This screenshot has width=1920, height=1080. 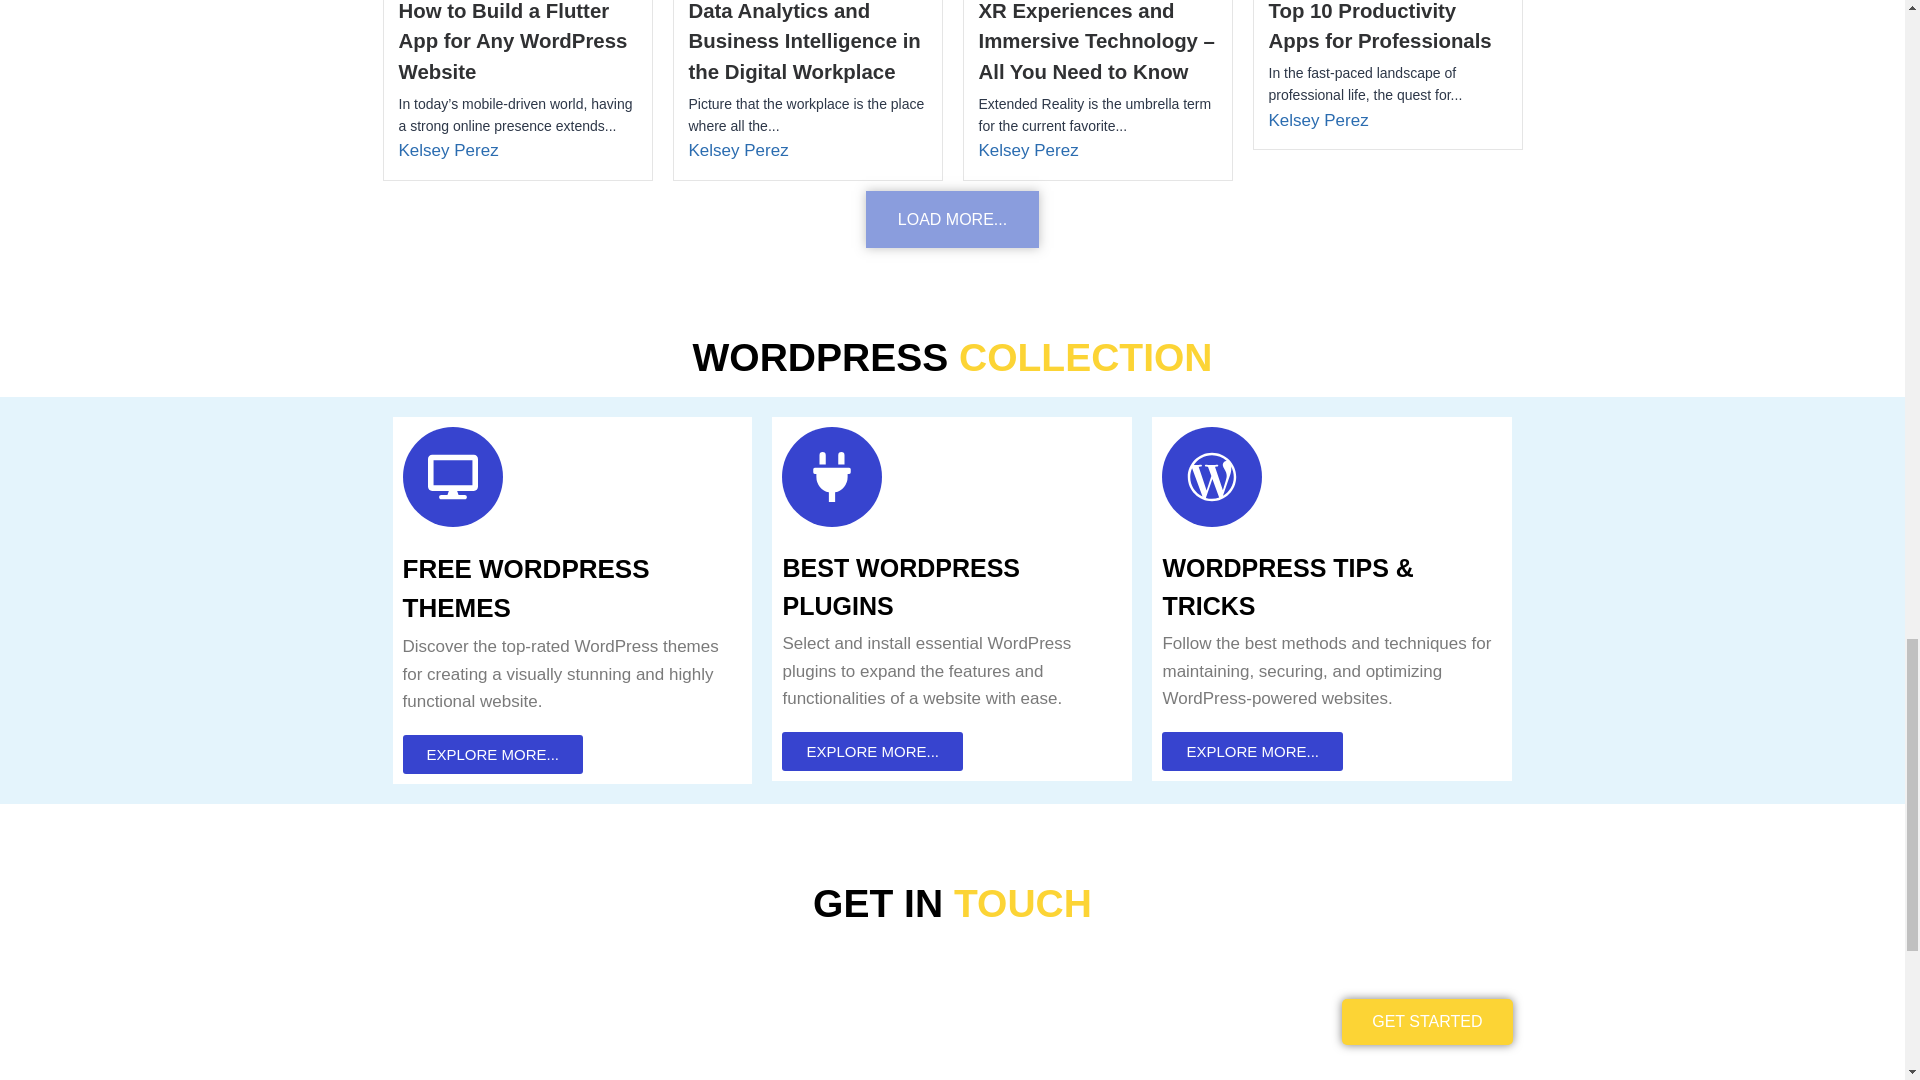 What do you see at coordinates (1027, 150) in the screenshot?
I see `Posts by Kelsey Perez` at bounding box center [1027, 150].